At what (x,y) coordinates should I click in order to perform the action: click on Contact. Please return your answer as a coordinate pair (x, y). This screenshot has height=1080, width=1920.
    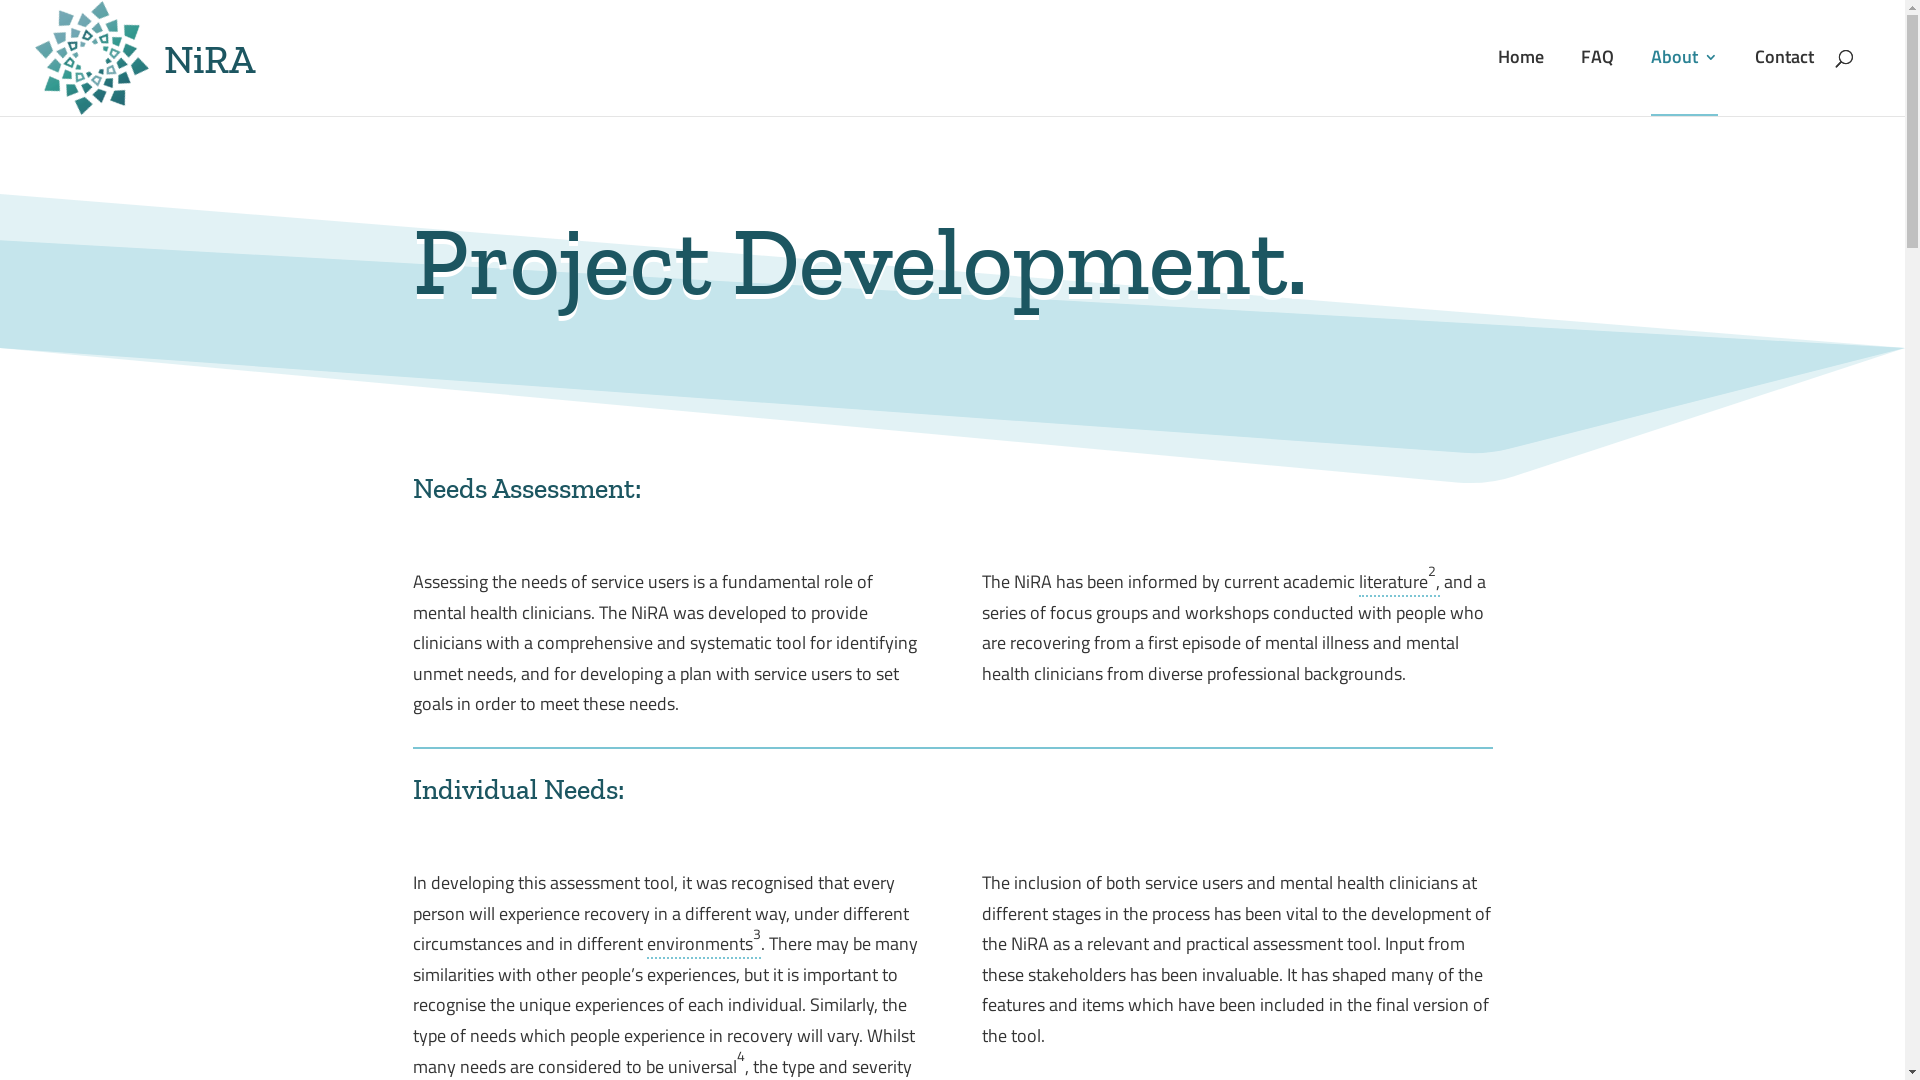
    Looking at the image, I should click on (1784, 82).